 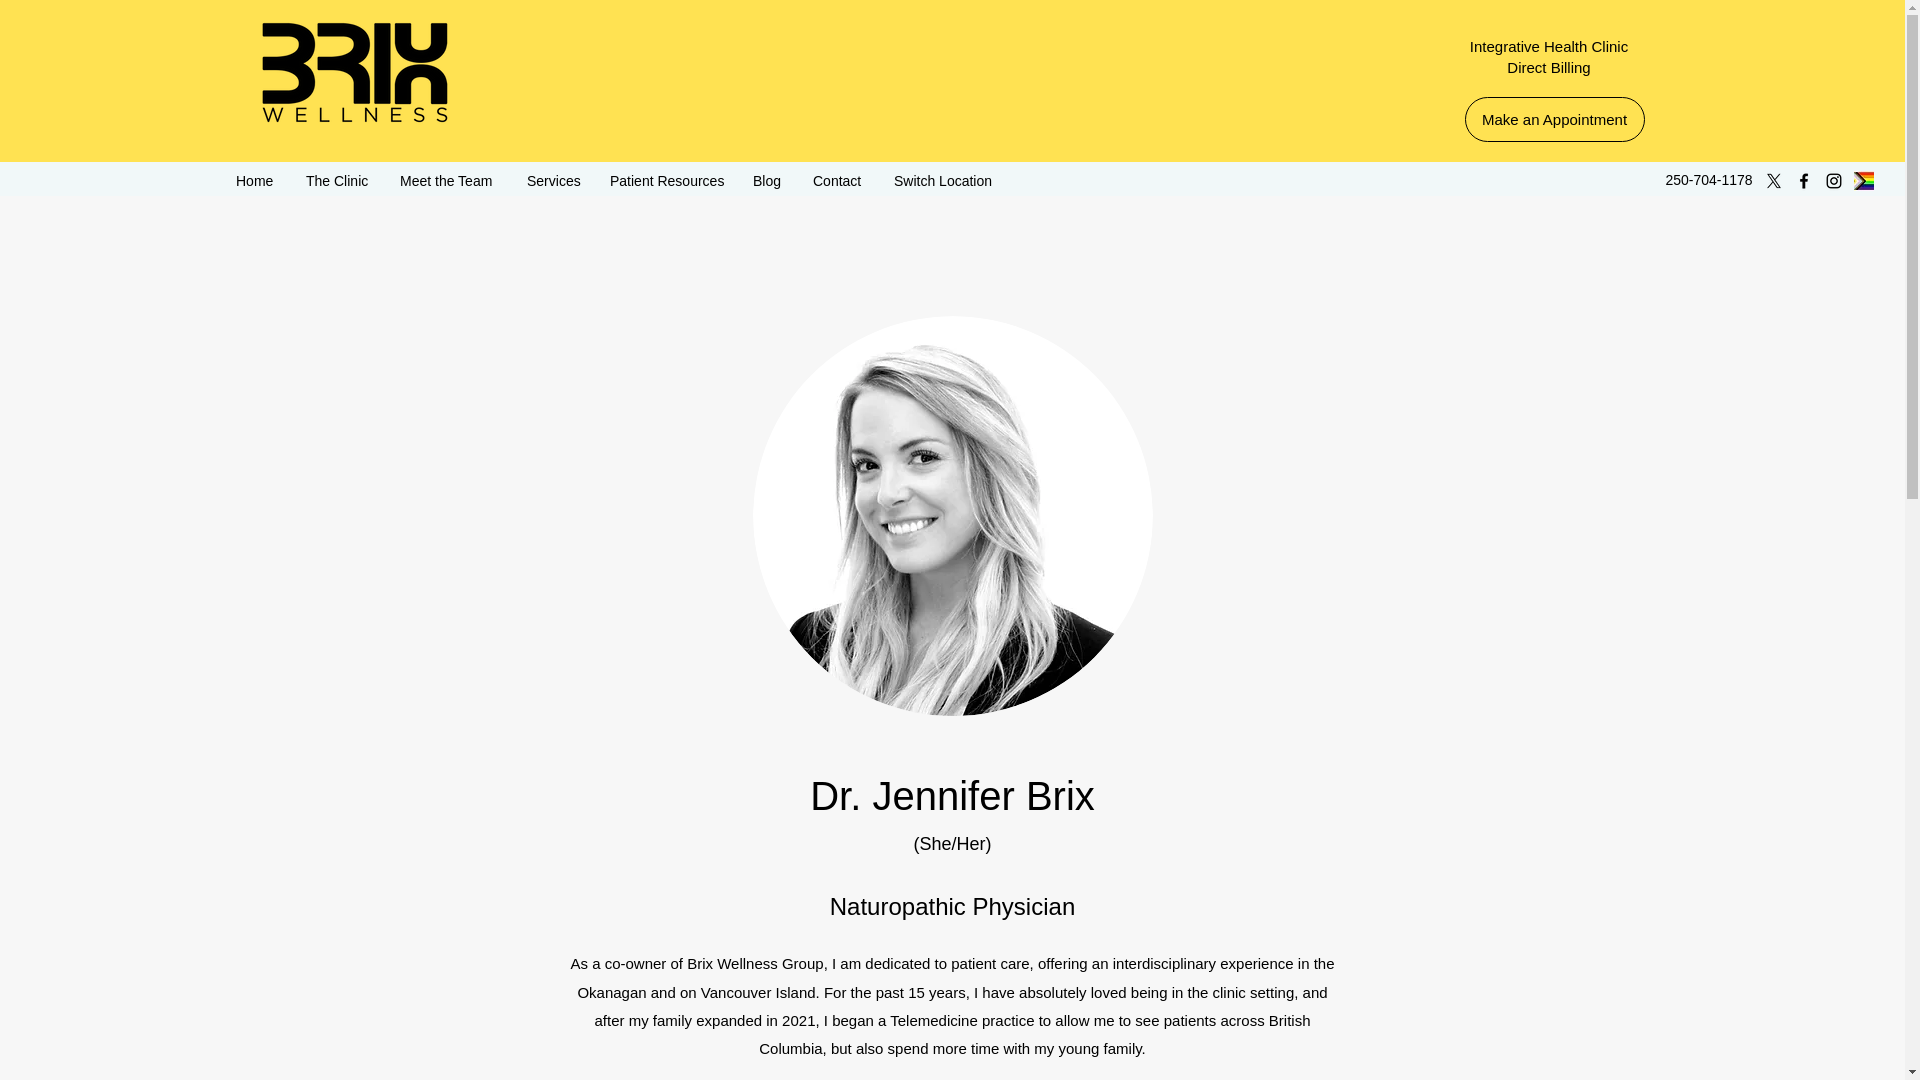 What do you see at coordinates (944, 180) in the screenshot?
I see `Switch Location` at bounding box center [944, 180].